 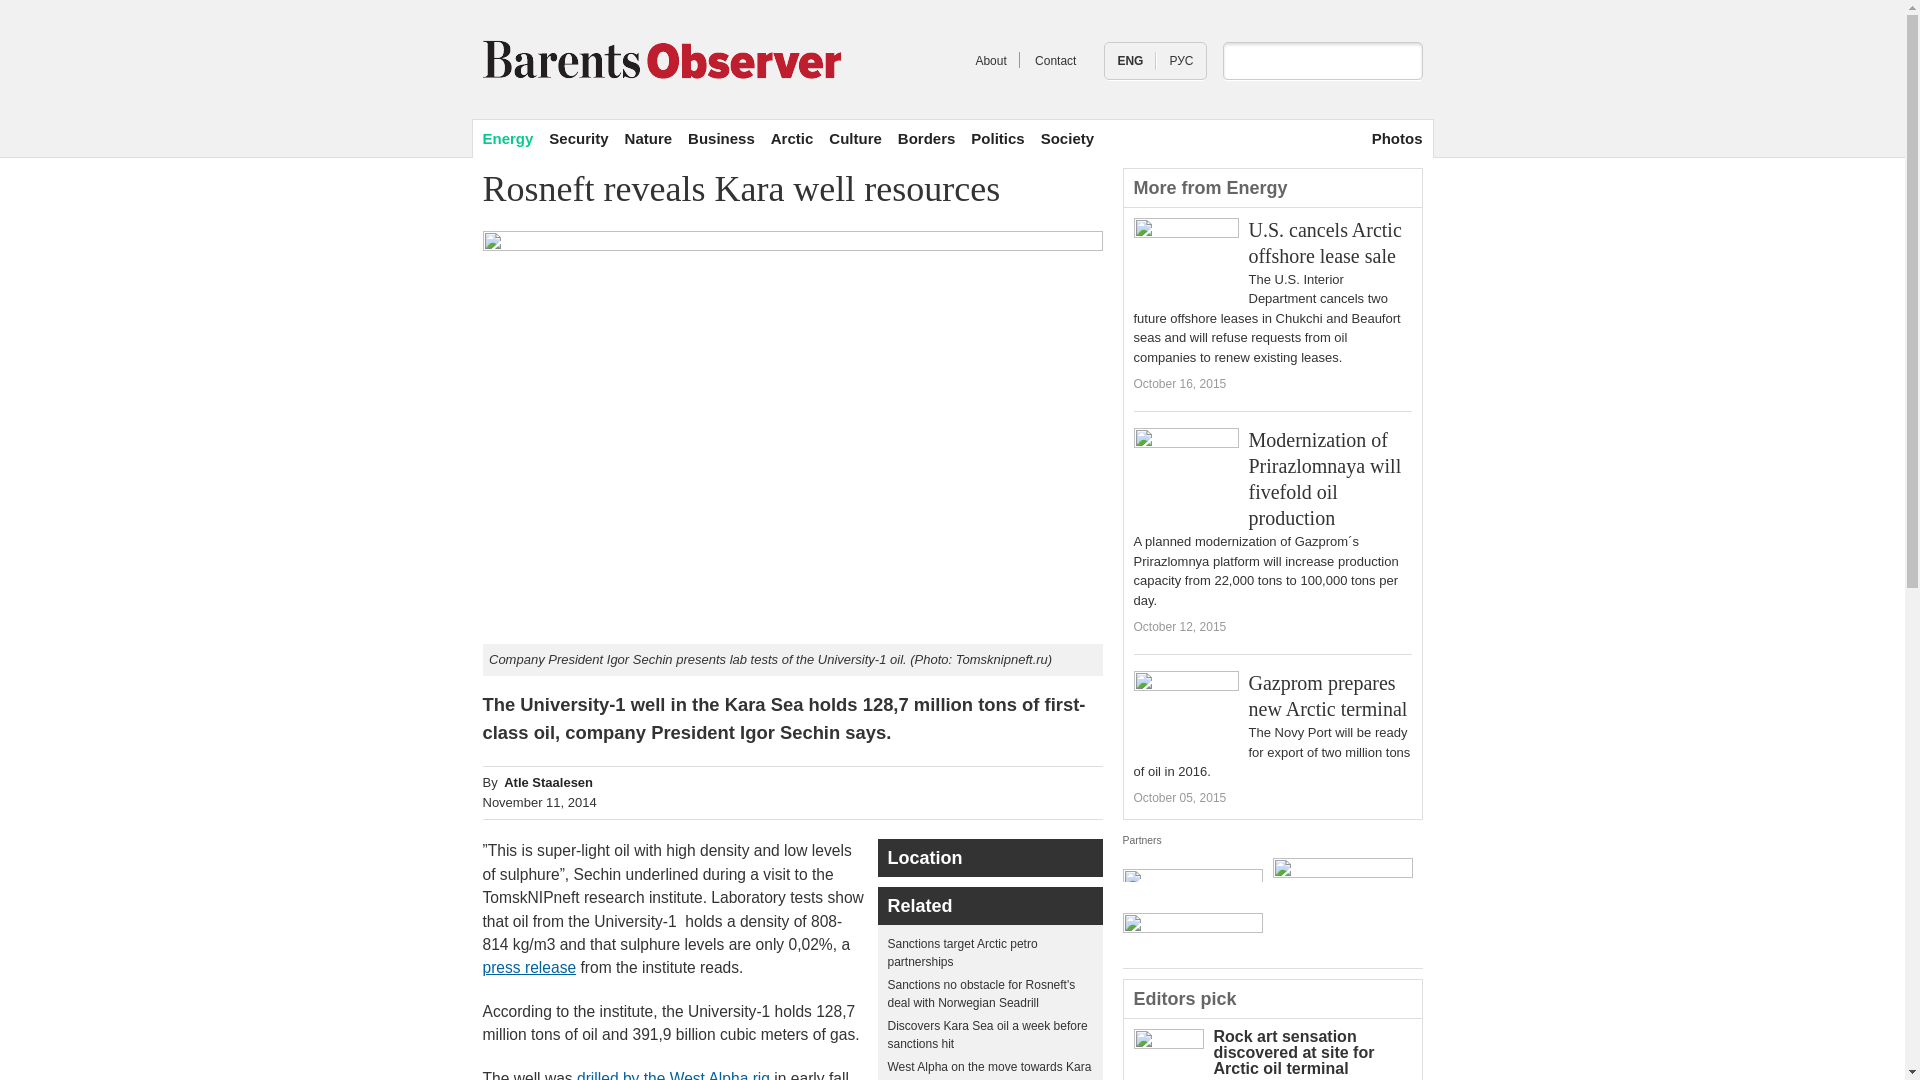 I want to click on Security, so click(x=578, y=138).